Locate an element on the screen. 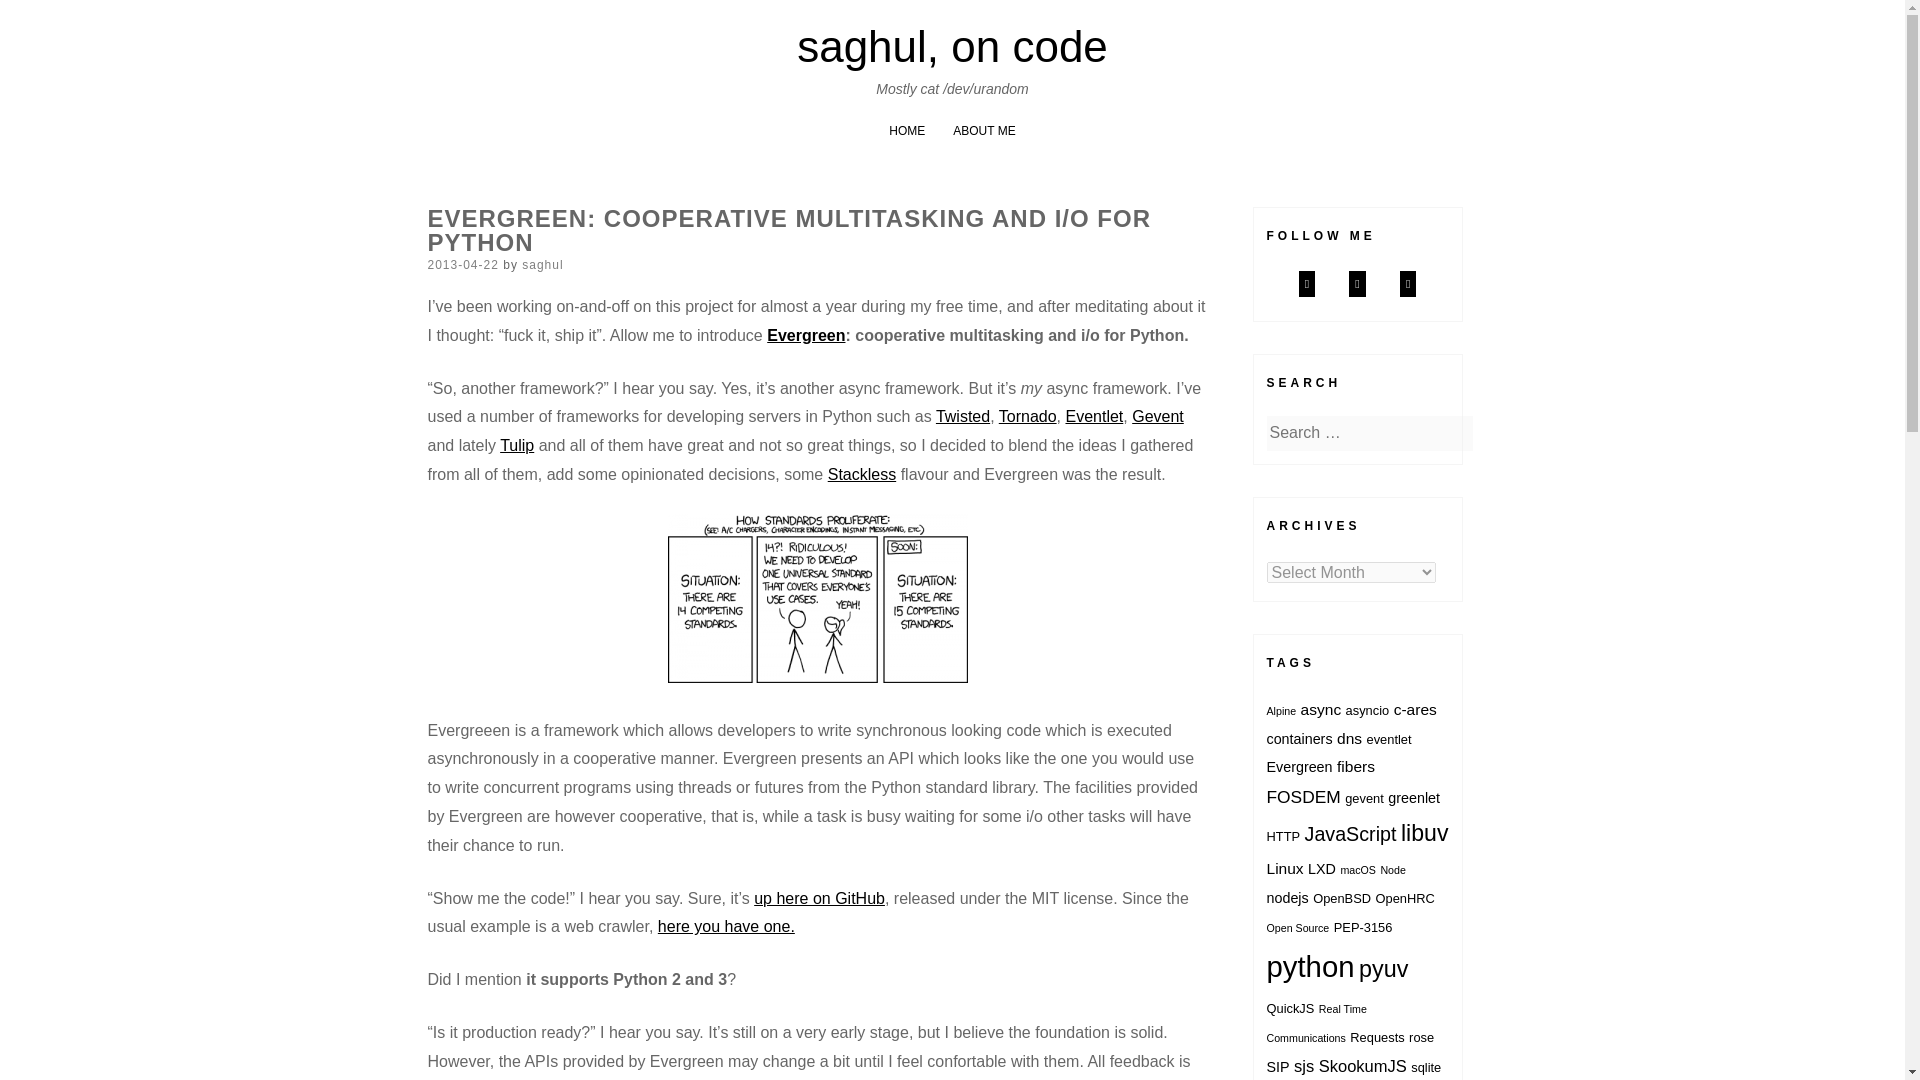 The image size is (1920, 1080). Tulip is located at coordinates (516, 445).